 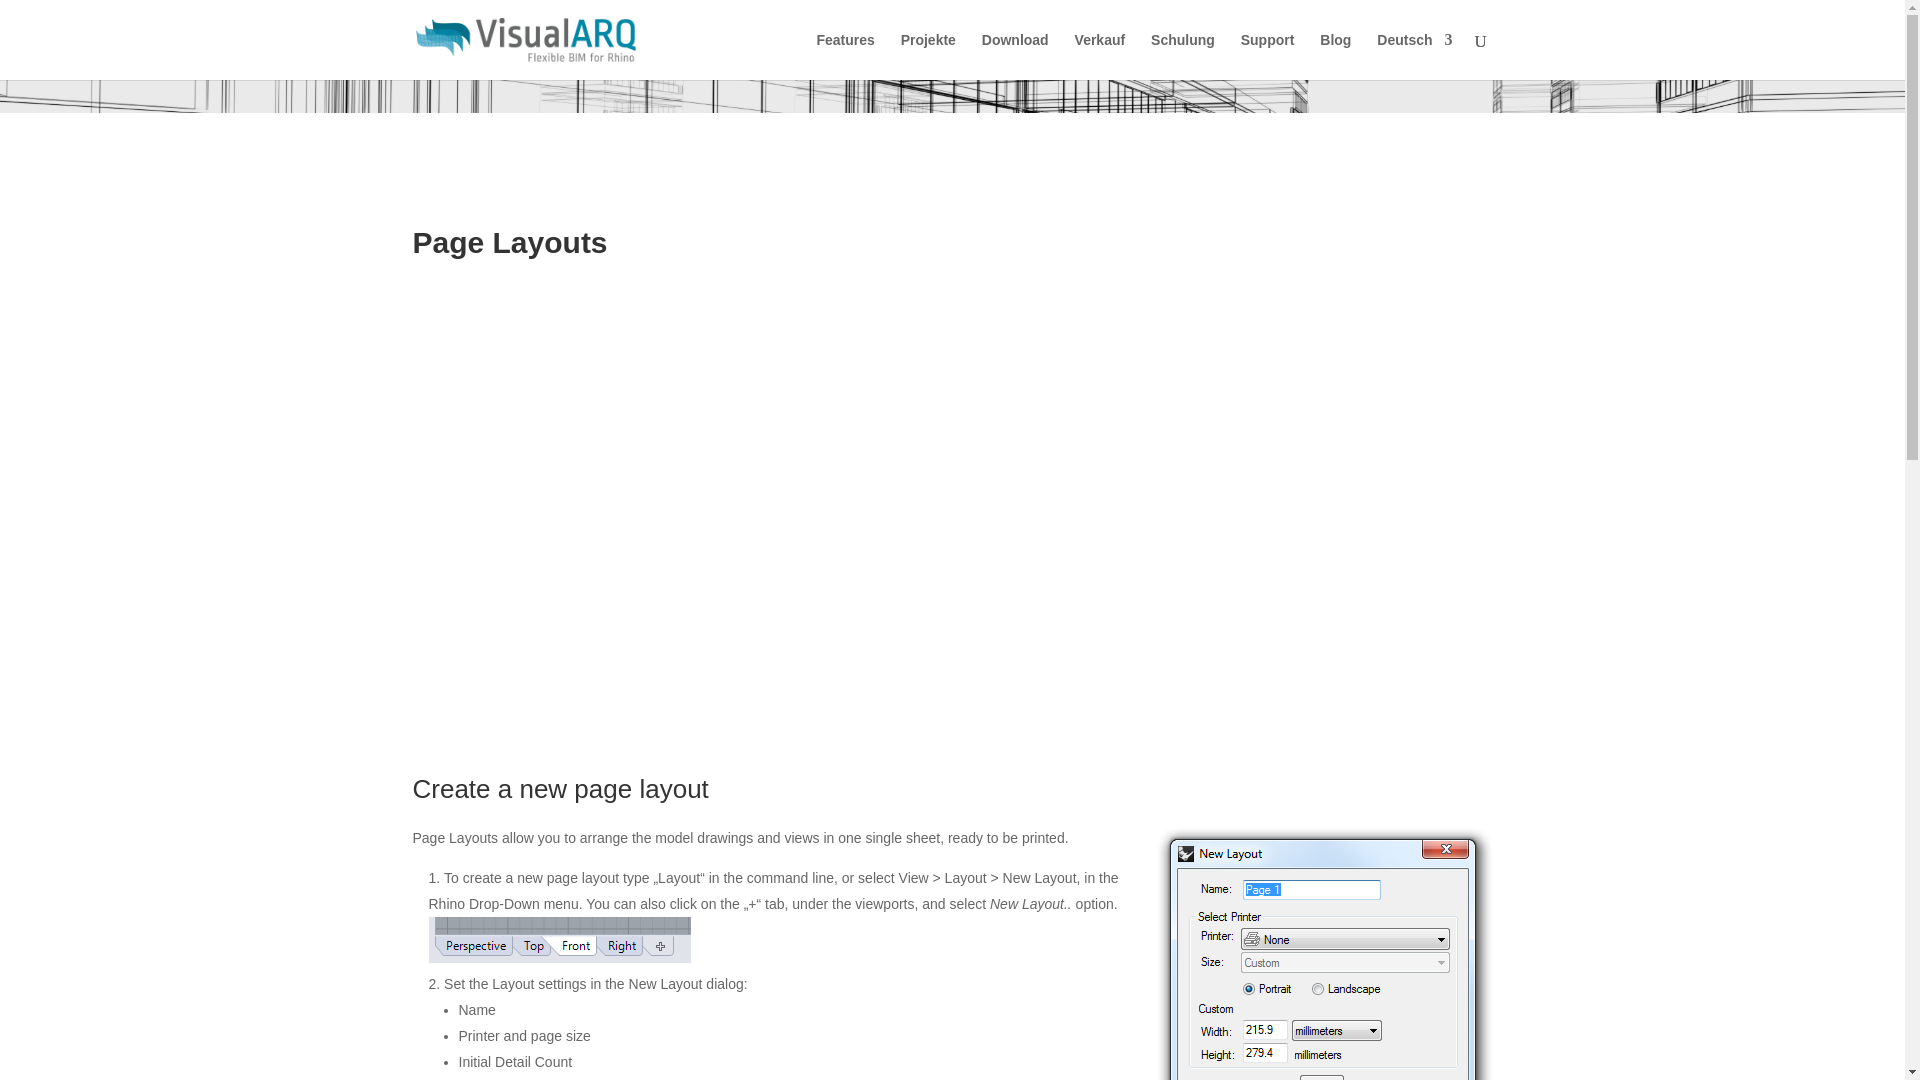 What do you see at coordinates (1182, 56) in the screenshot?
I see `Schulung` at bounding box center [1182, 56].